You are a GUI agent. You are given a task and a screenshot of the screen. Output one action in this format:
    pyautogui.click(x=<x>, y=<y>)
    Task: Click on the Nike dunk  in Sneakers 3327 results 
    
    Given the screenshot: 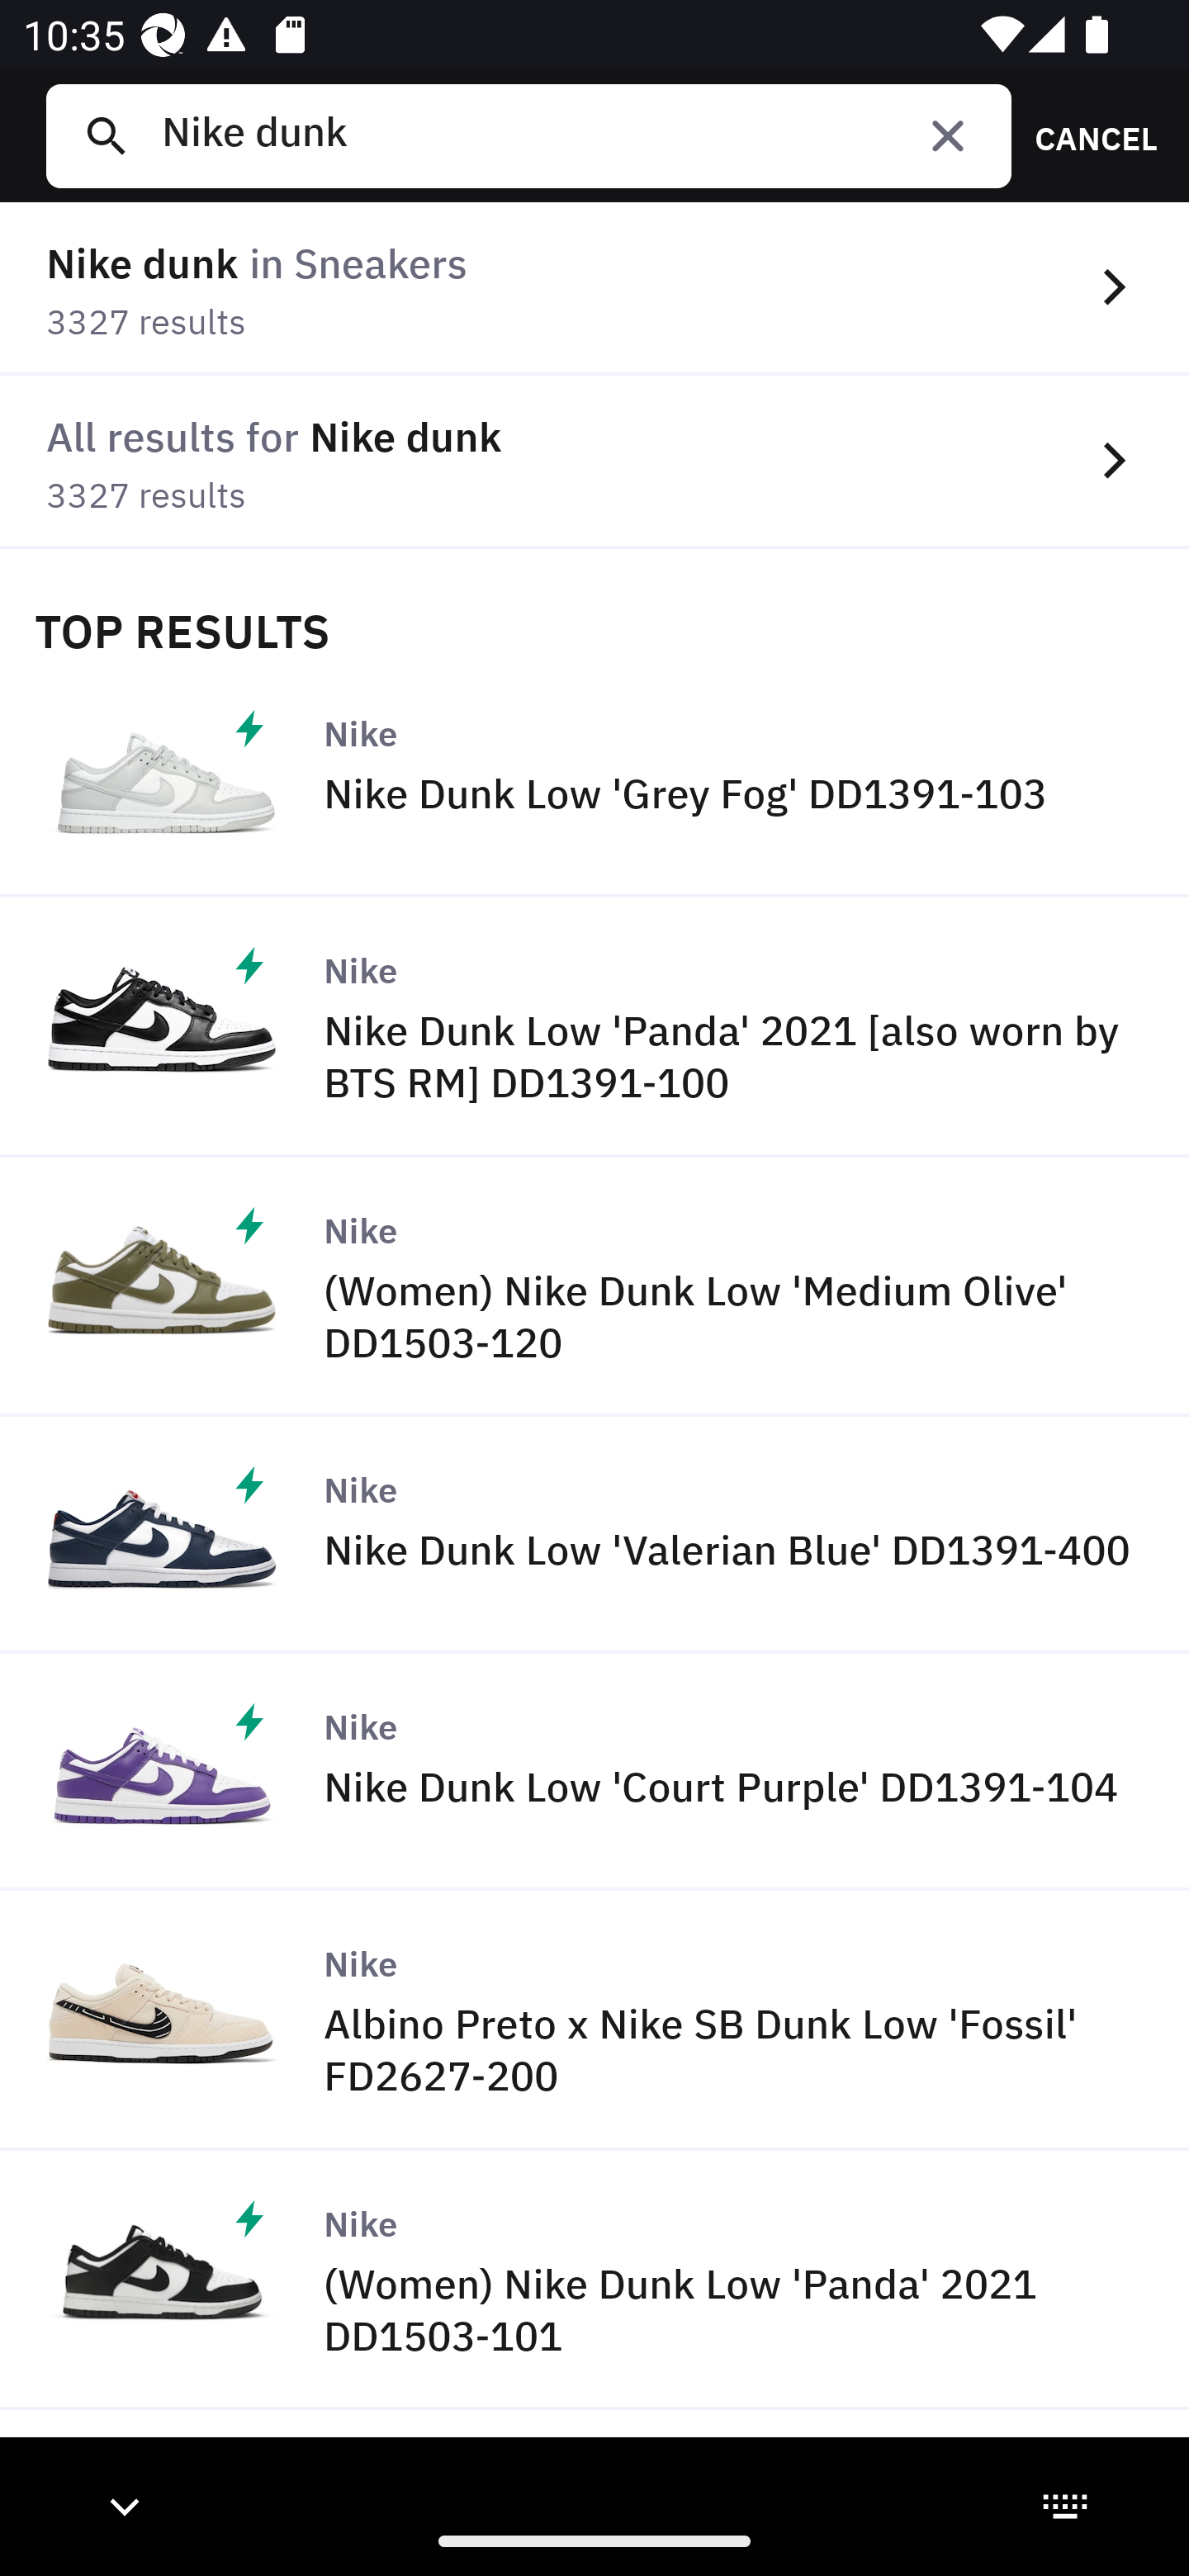 What is the action you would take?
    pyautogui.click(x=594, y=289)
    